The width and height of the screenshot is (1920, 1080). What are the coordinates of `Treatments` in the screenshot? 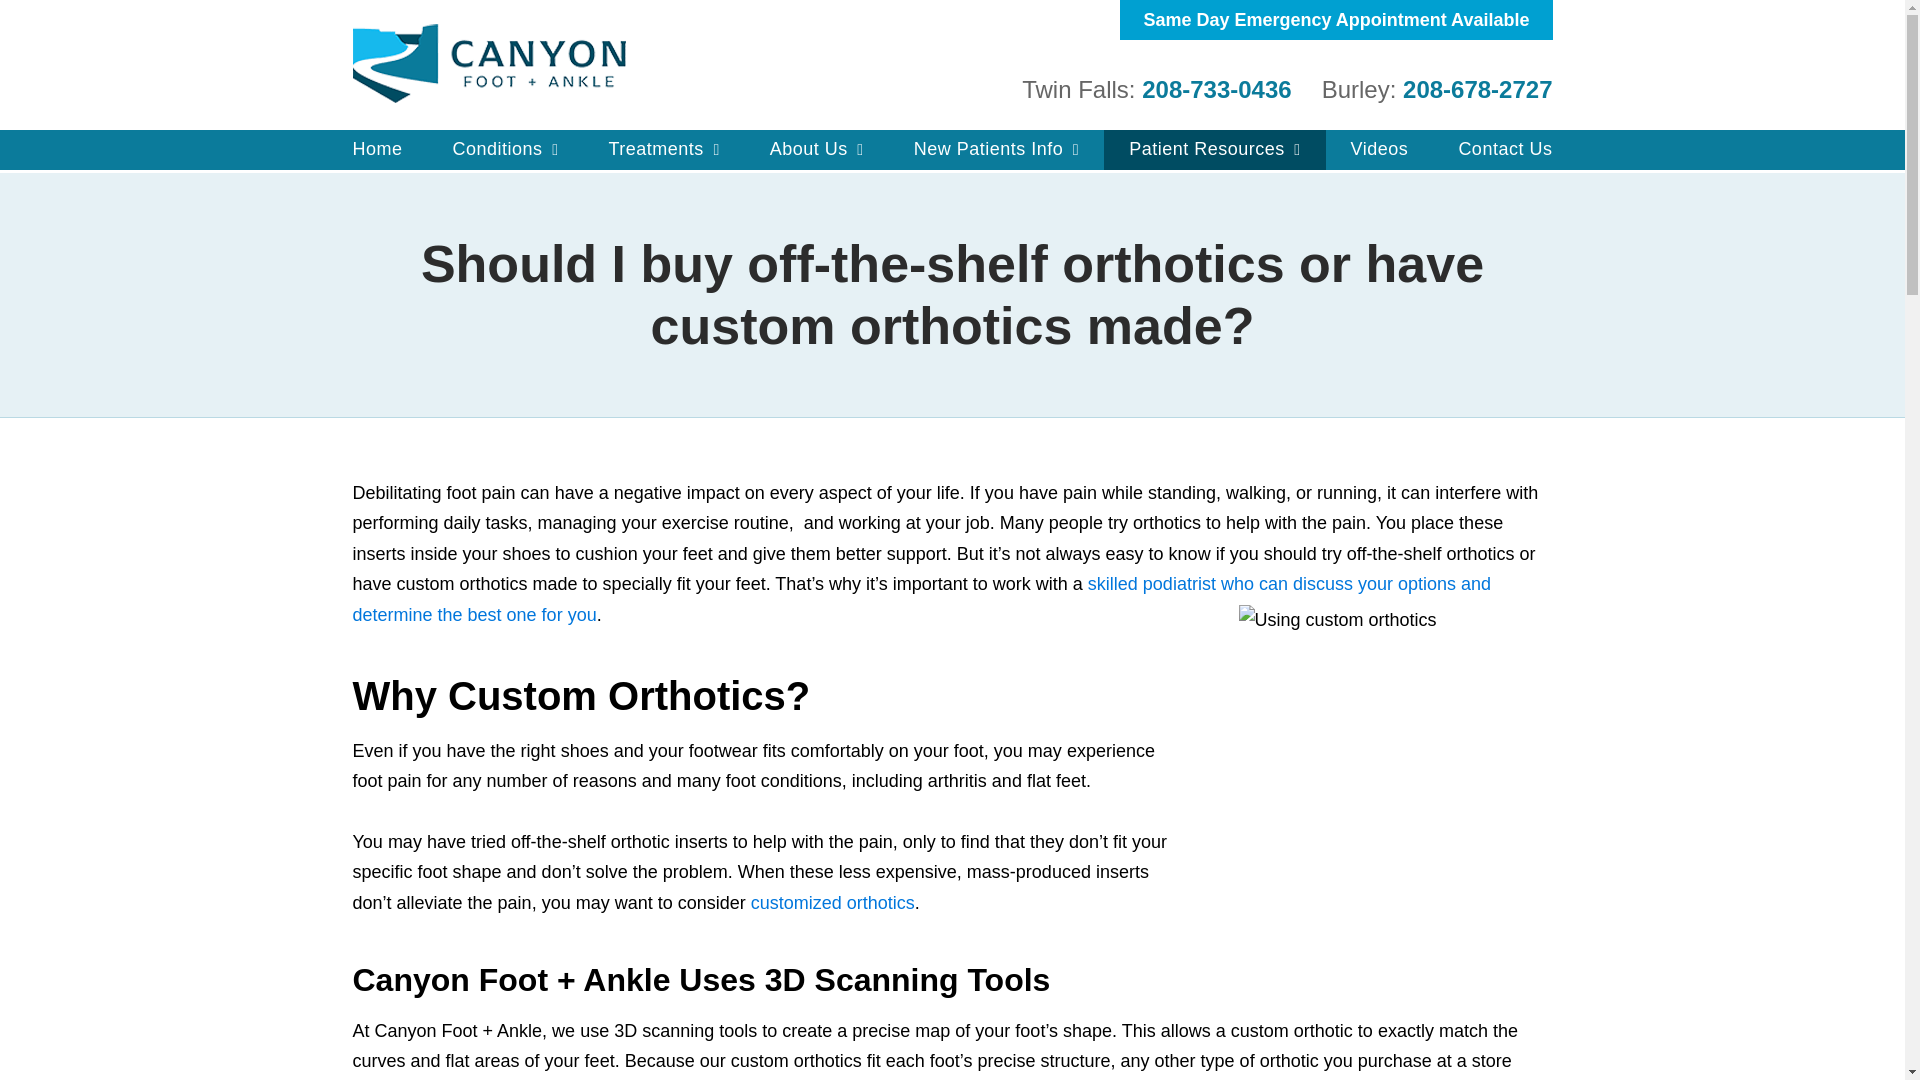 It's located at (664, 149).